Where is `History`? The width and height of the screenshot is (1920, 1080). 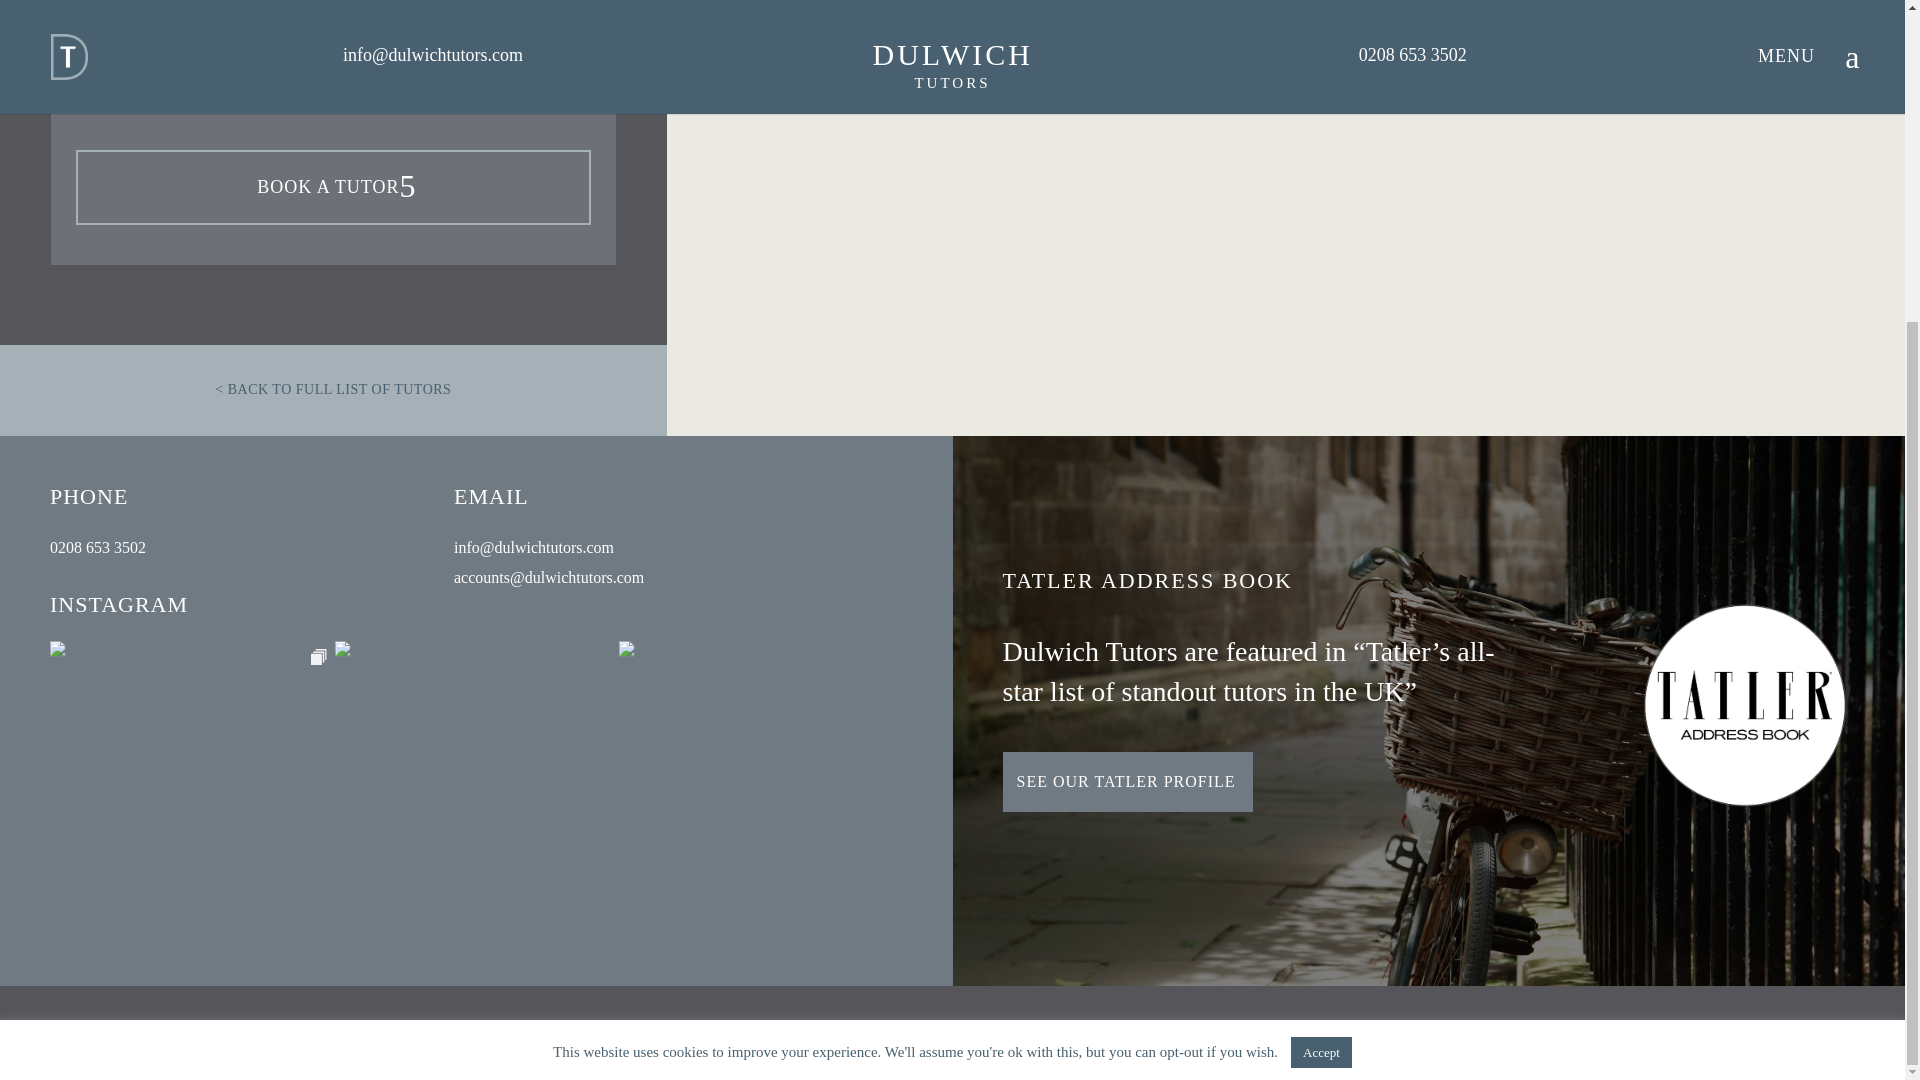 History is located at coordinates (424, 64).